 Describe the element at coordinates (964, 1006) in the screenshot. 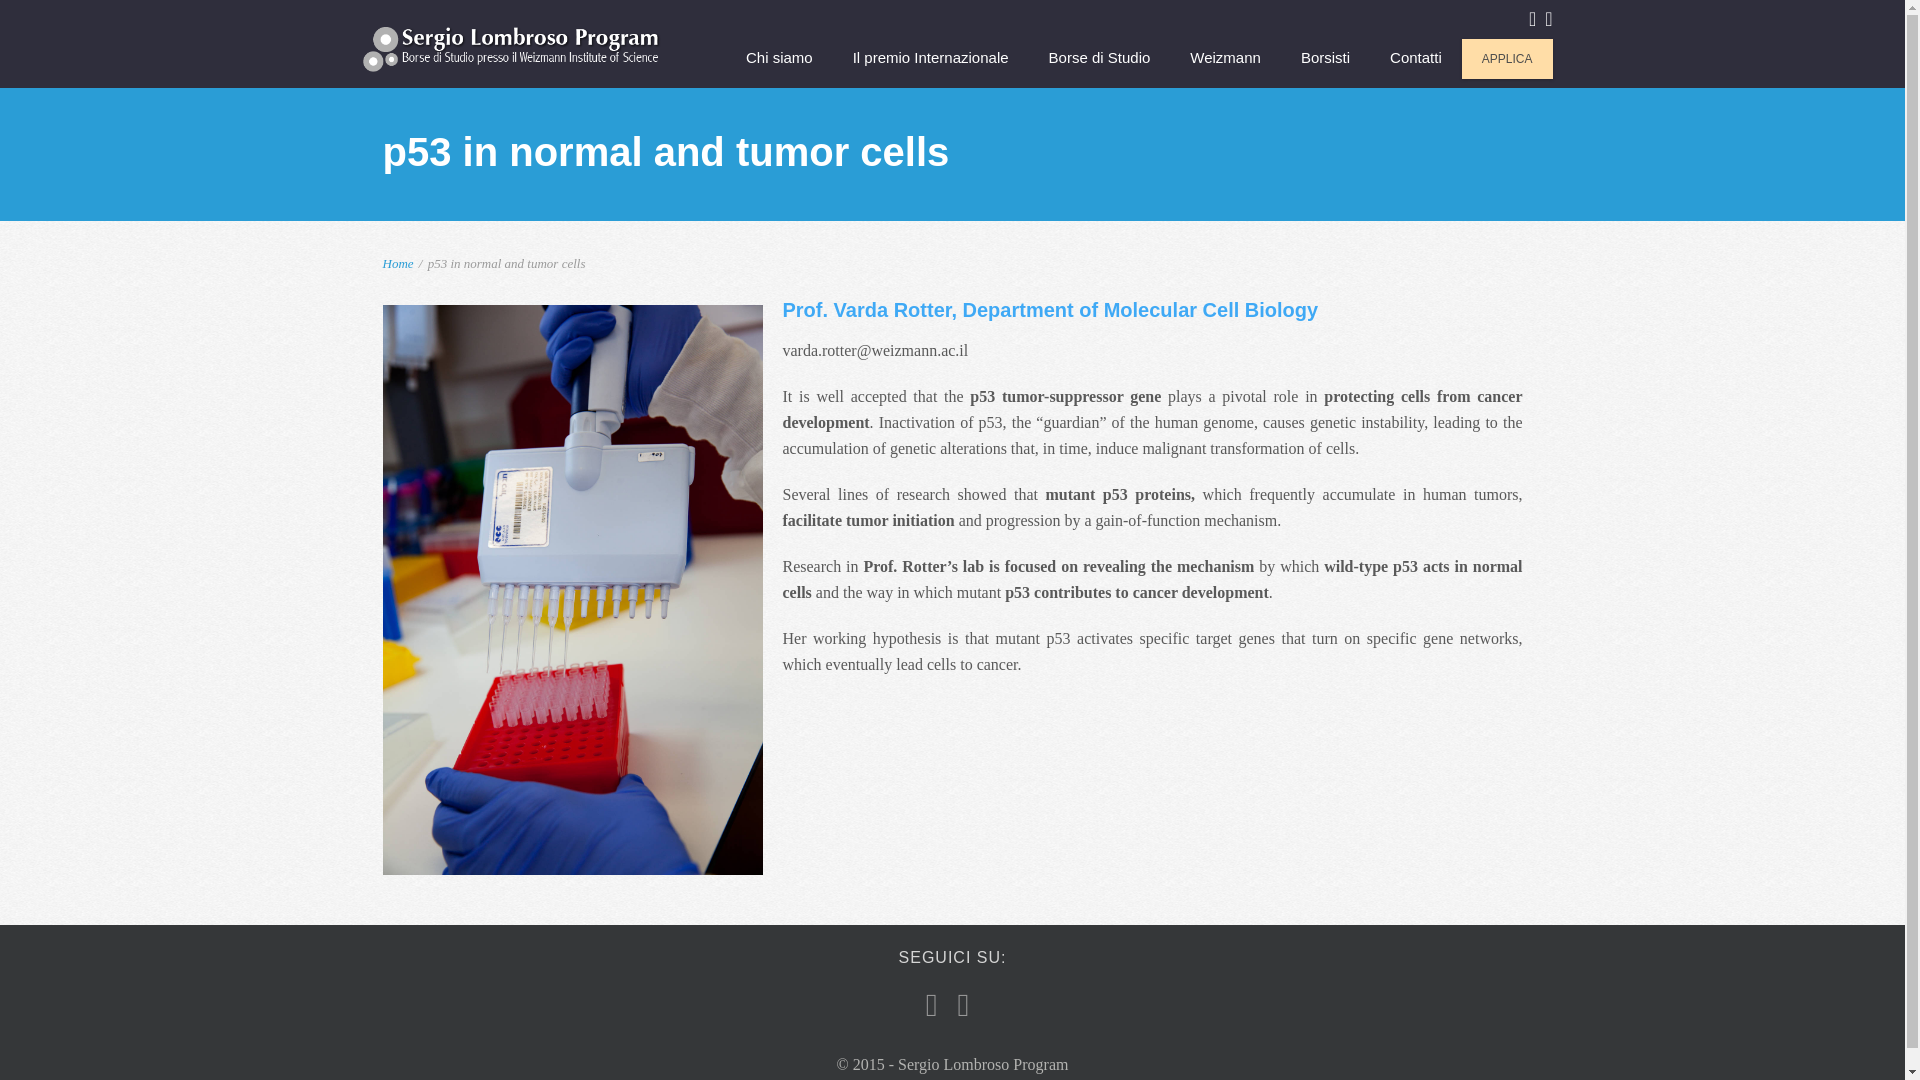

I see `Seguici su LinkedIn` at that location.